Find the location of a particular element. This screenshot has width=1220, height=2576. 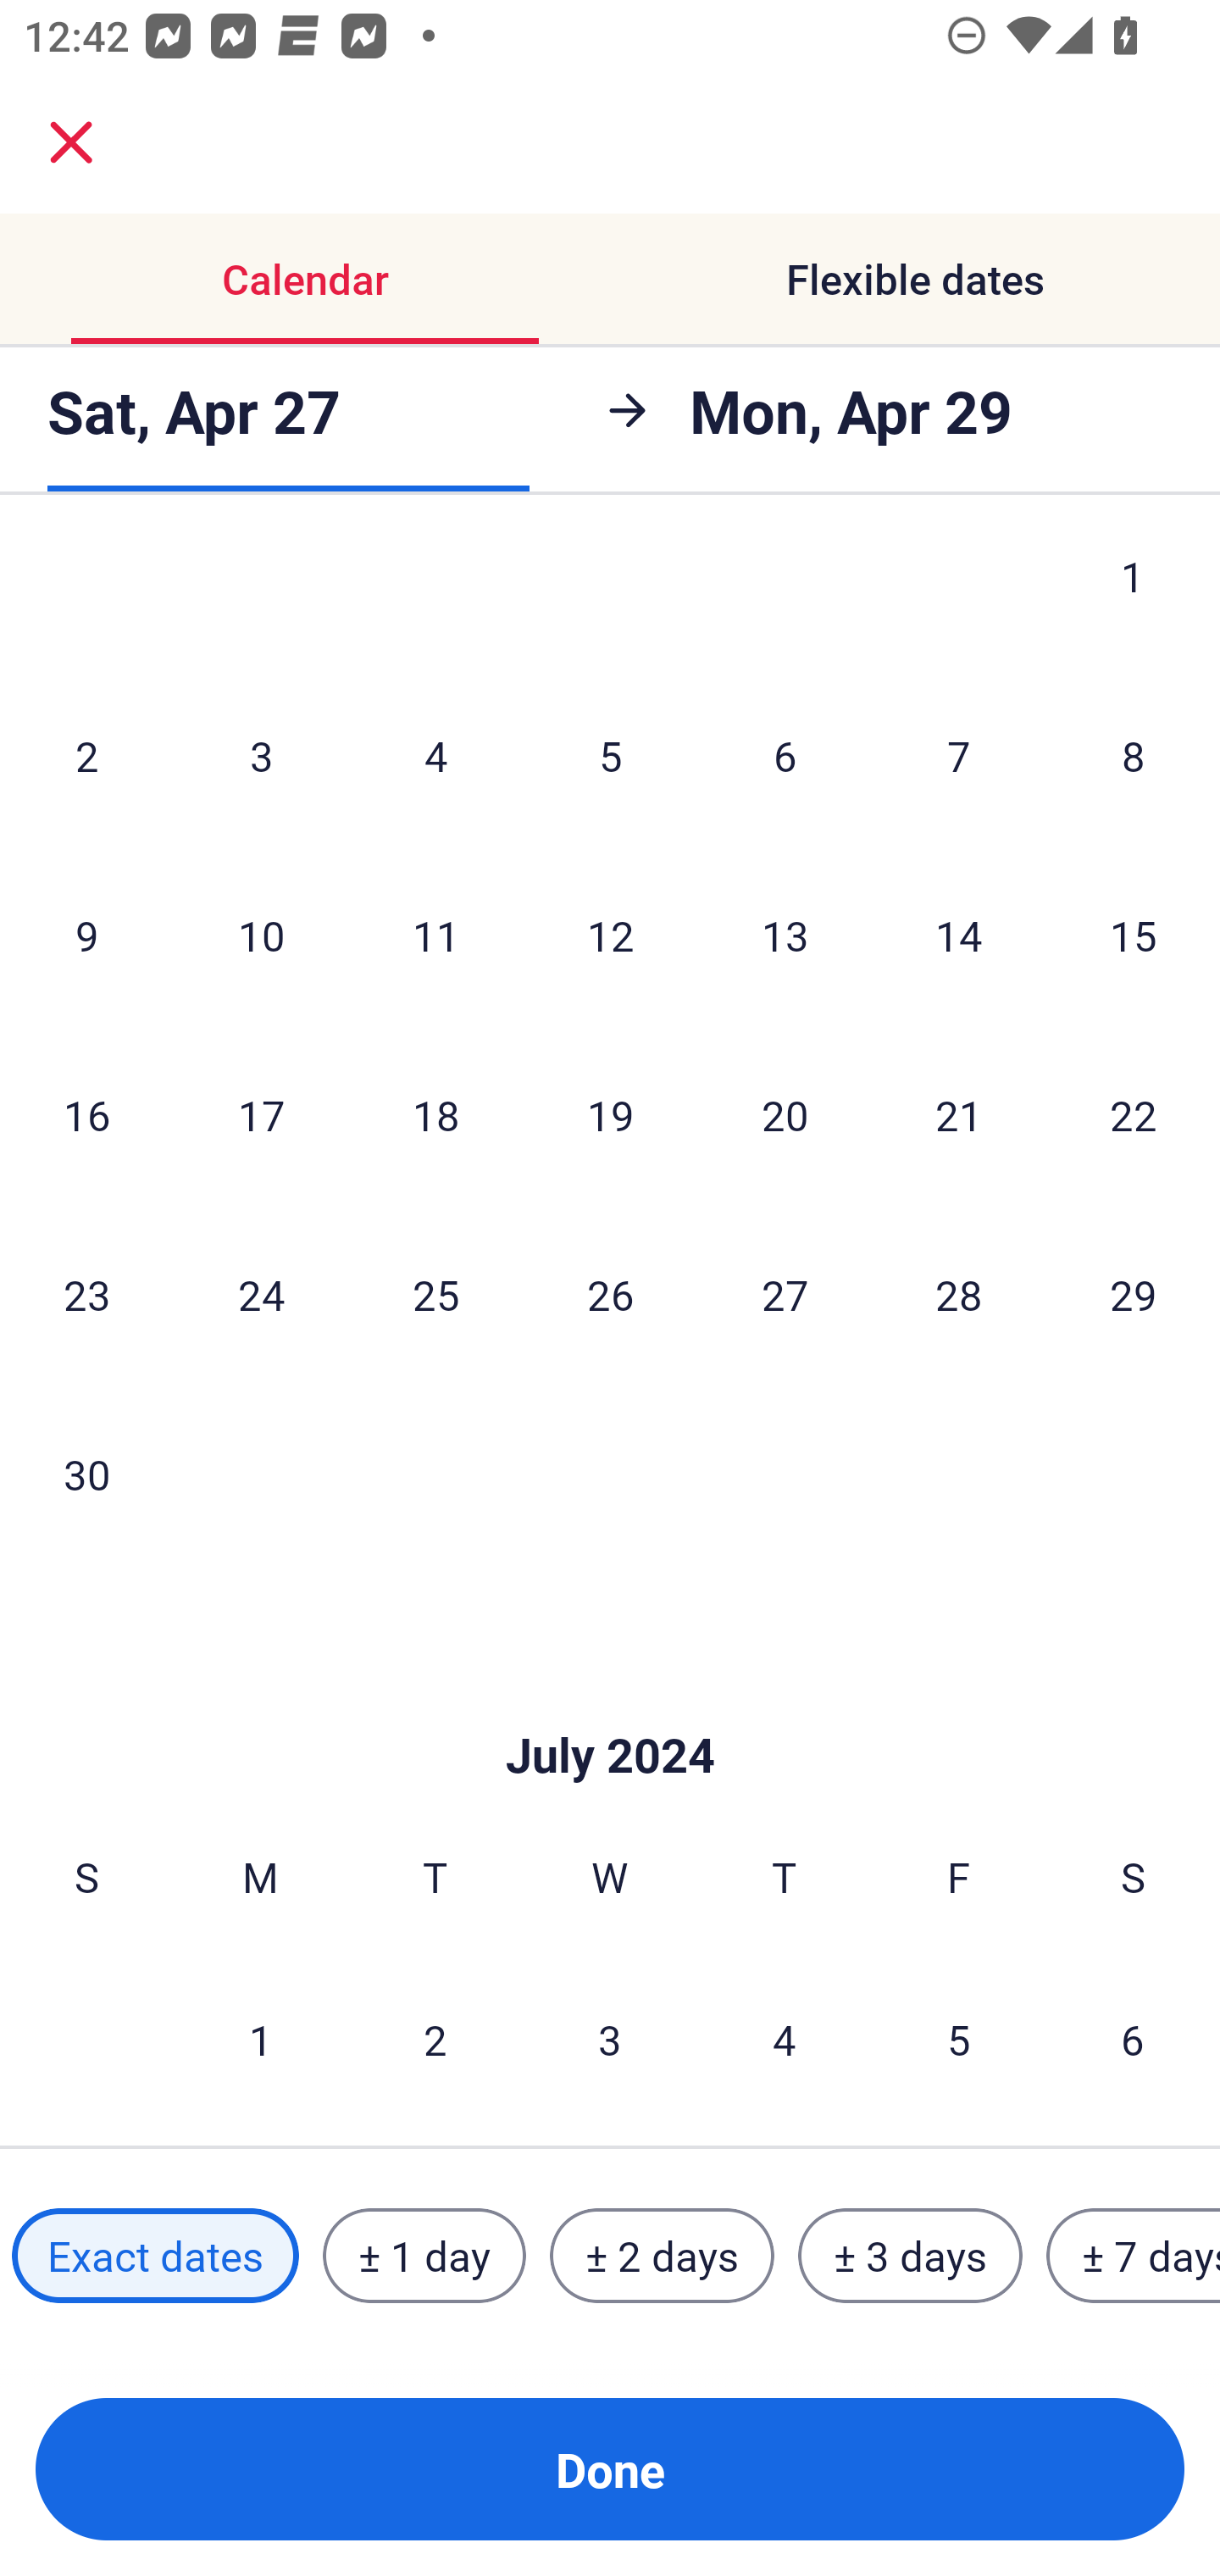

19 Wednesday, June 19, 2024 is located at coordinates (610, 1113).